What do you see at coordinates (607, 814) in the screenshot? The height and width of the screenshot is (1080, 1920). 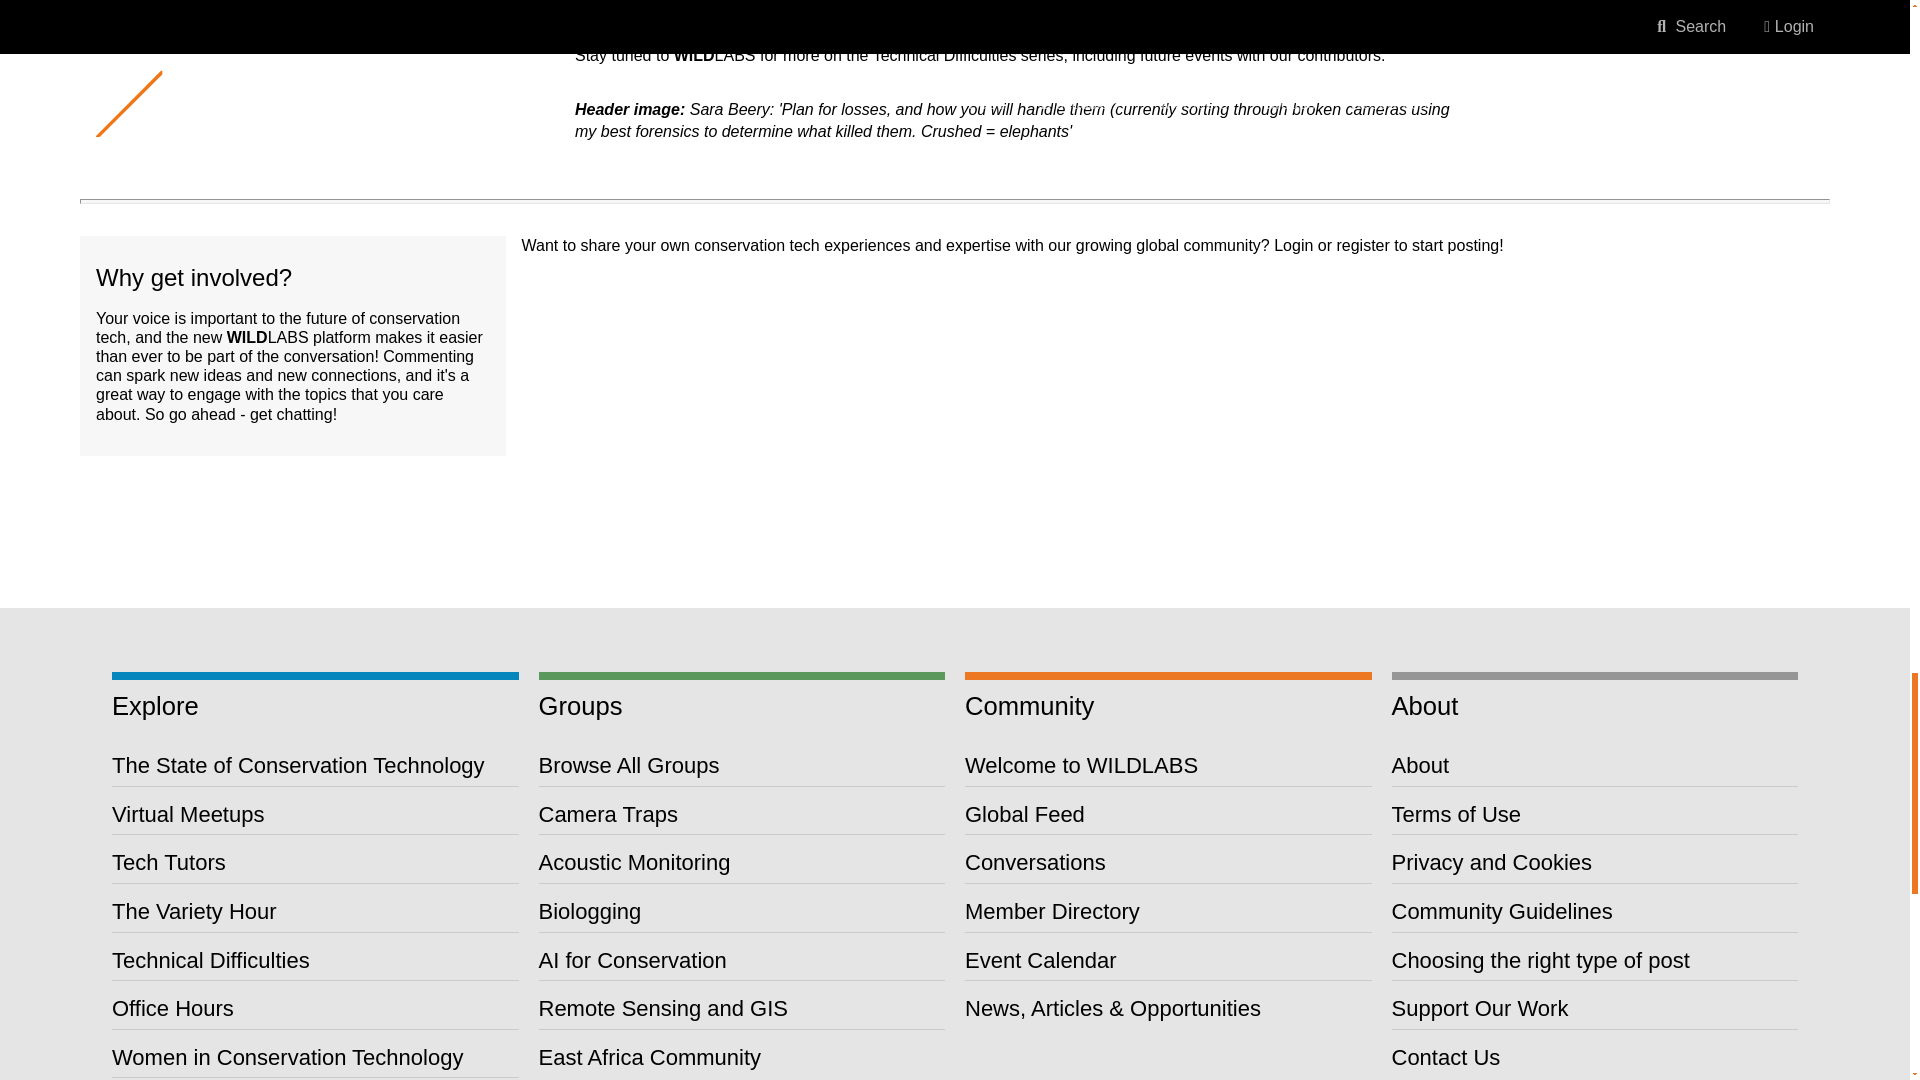 I see `Camera Traps` at bounding box center [607, 814].